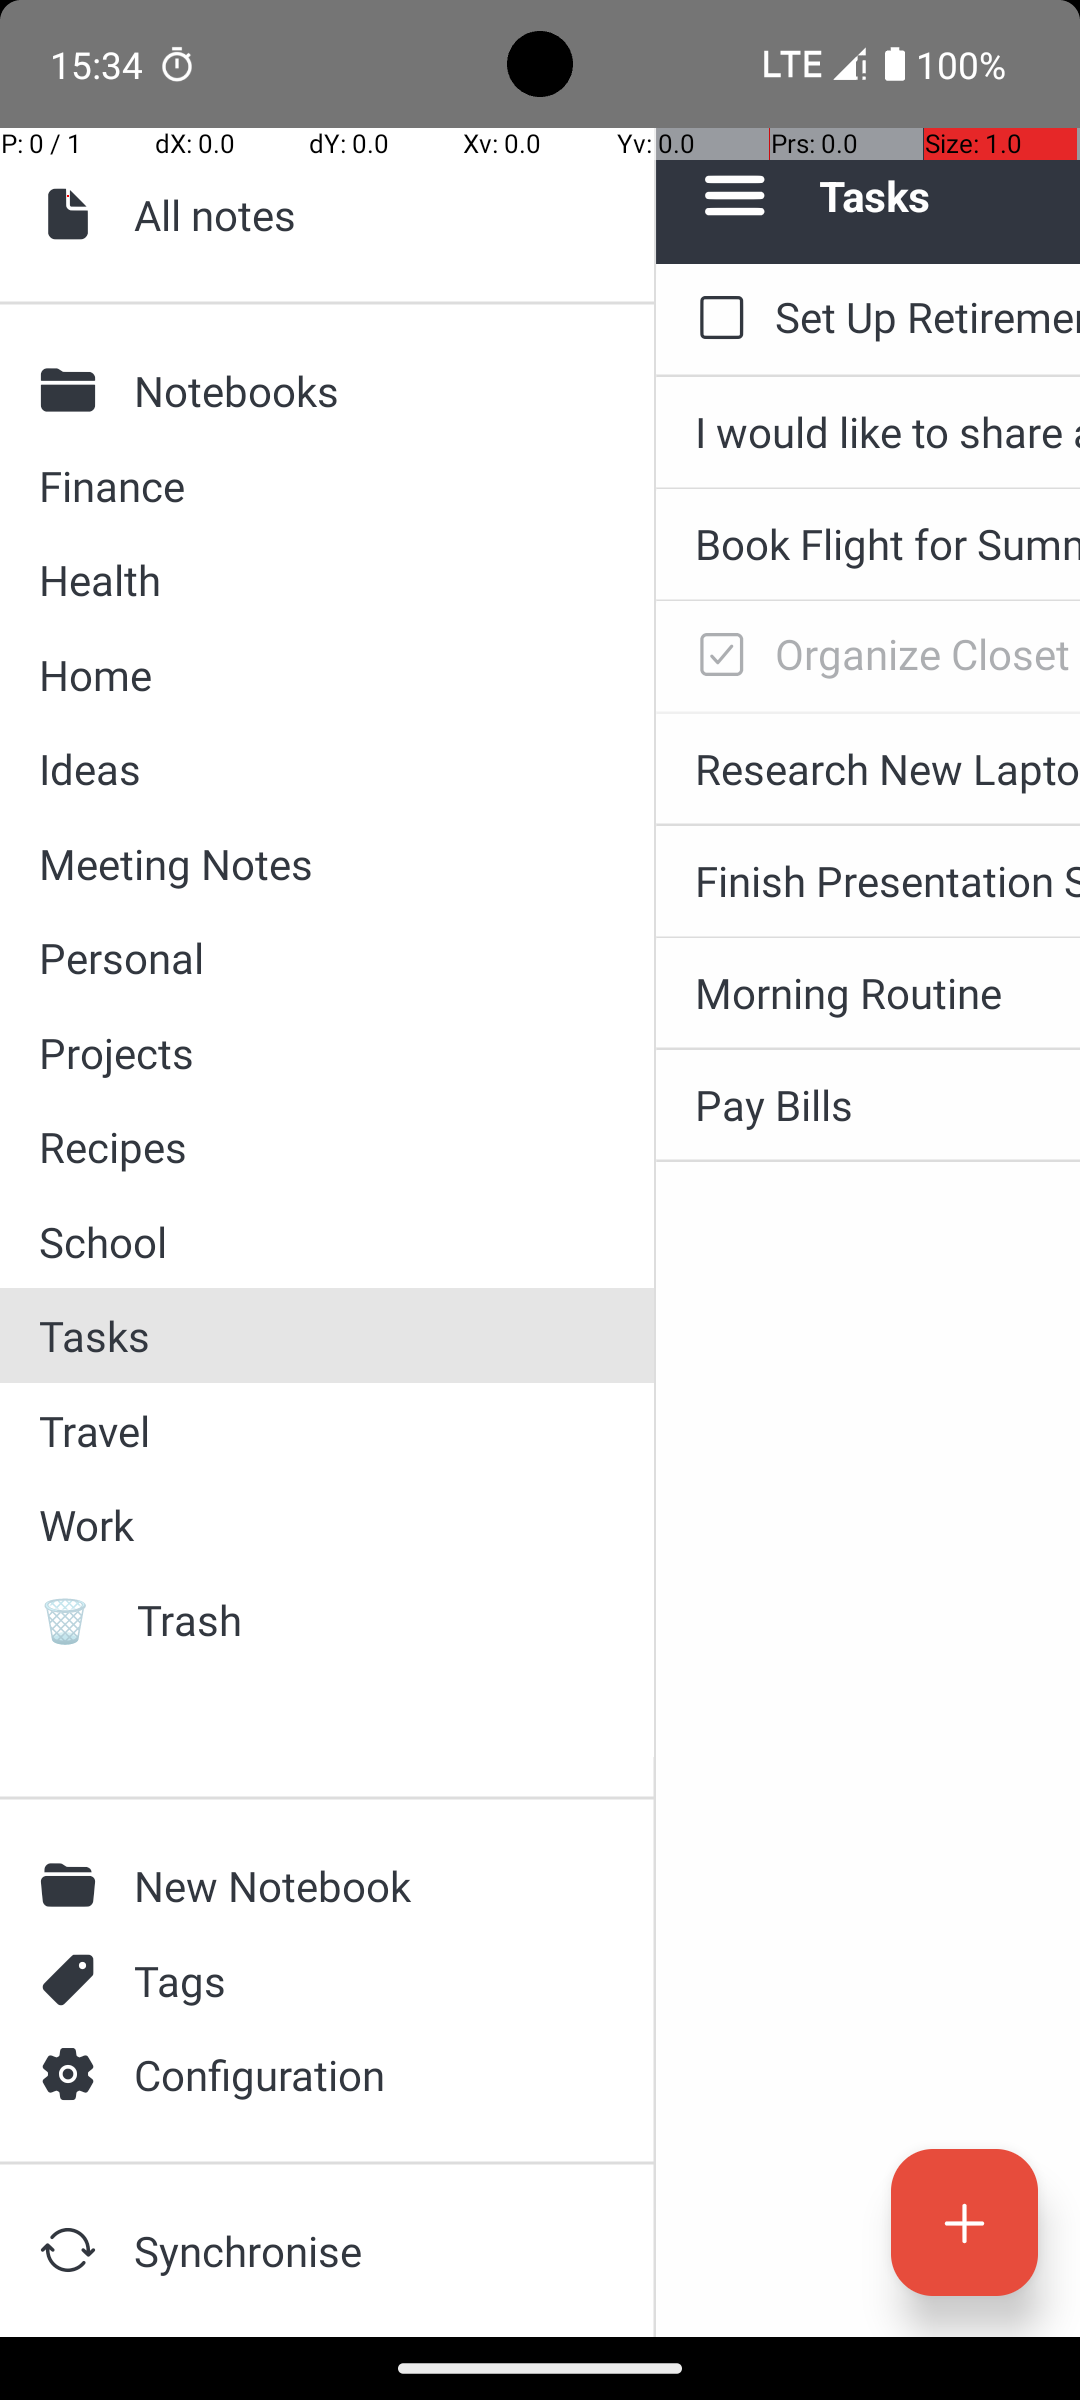  Describe the element at coordinates (888, 544) in the screenshot. I see `Book Flight for Summer Vacation` at that location.